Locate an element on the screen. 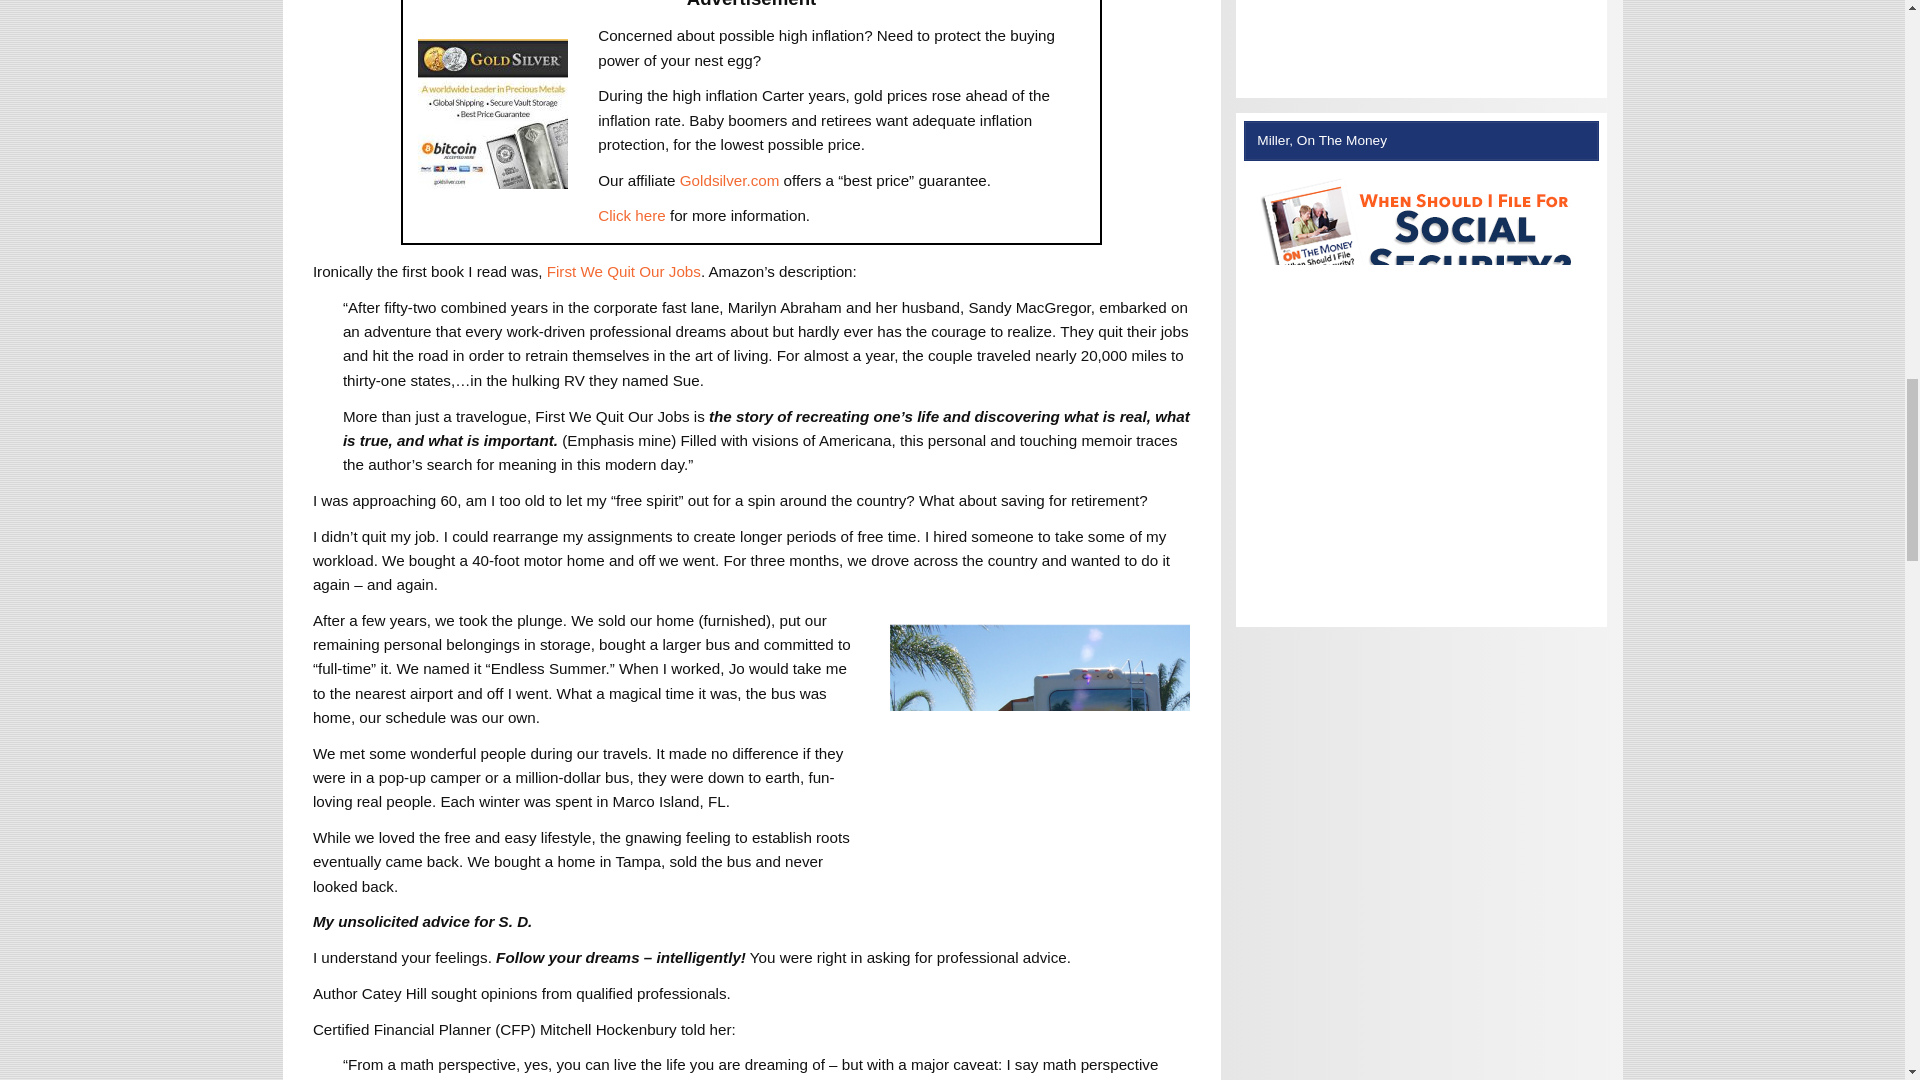  Miller, On The Money is located at coordinates (1421, 33).